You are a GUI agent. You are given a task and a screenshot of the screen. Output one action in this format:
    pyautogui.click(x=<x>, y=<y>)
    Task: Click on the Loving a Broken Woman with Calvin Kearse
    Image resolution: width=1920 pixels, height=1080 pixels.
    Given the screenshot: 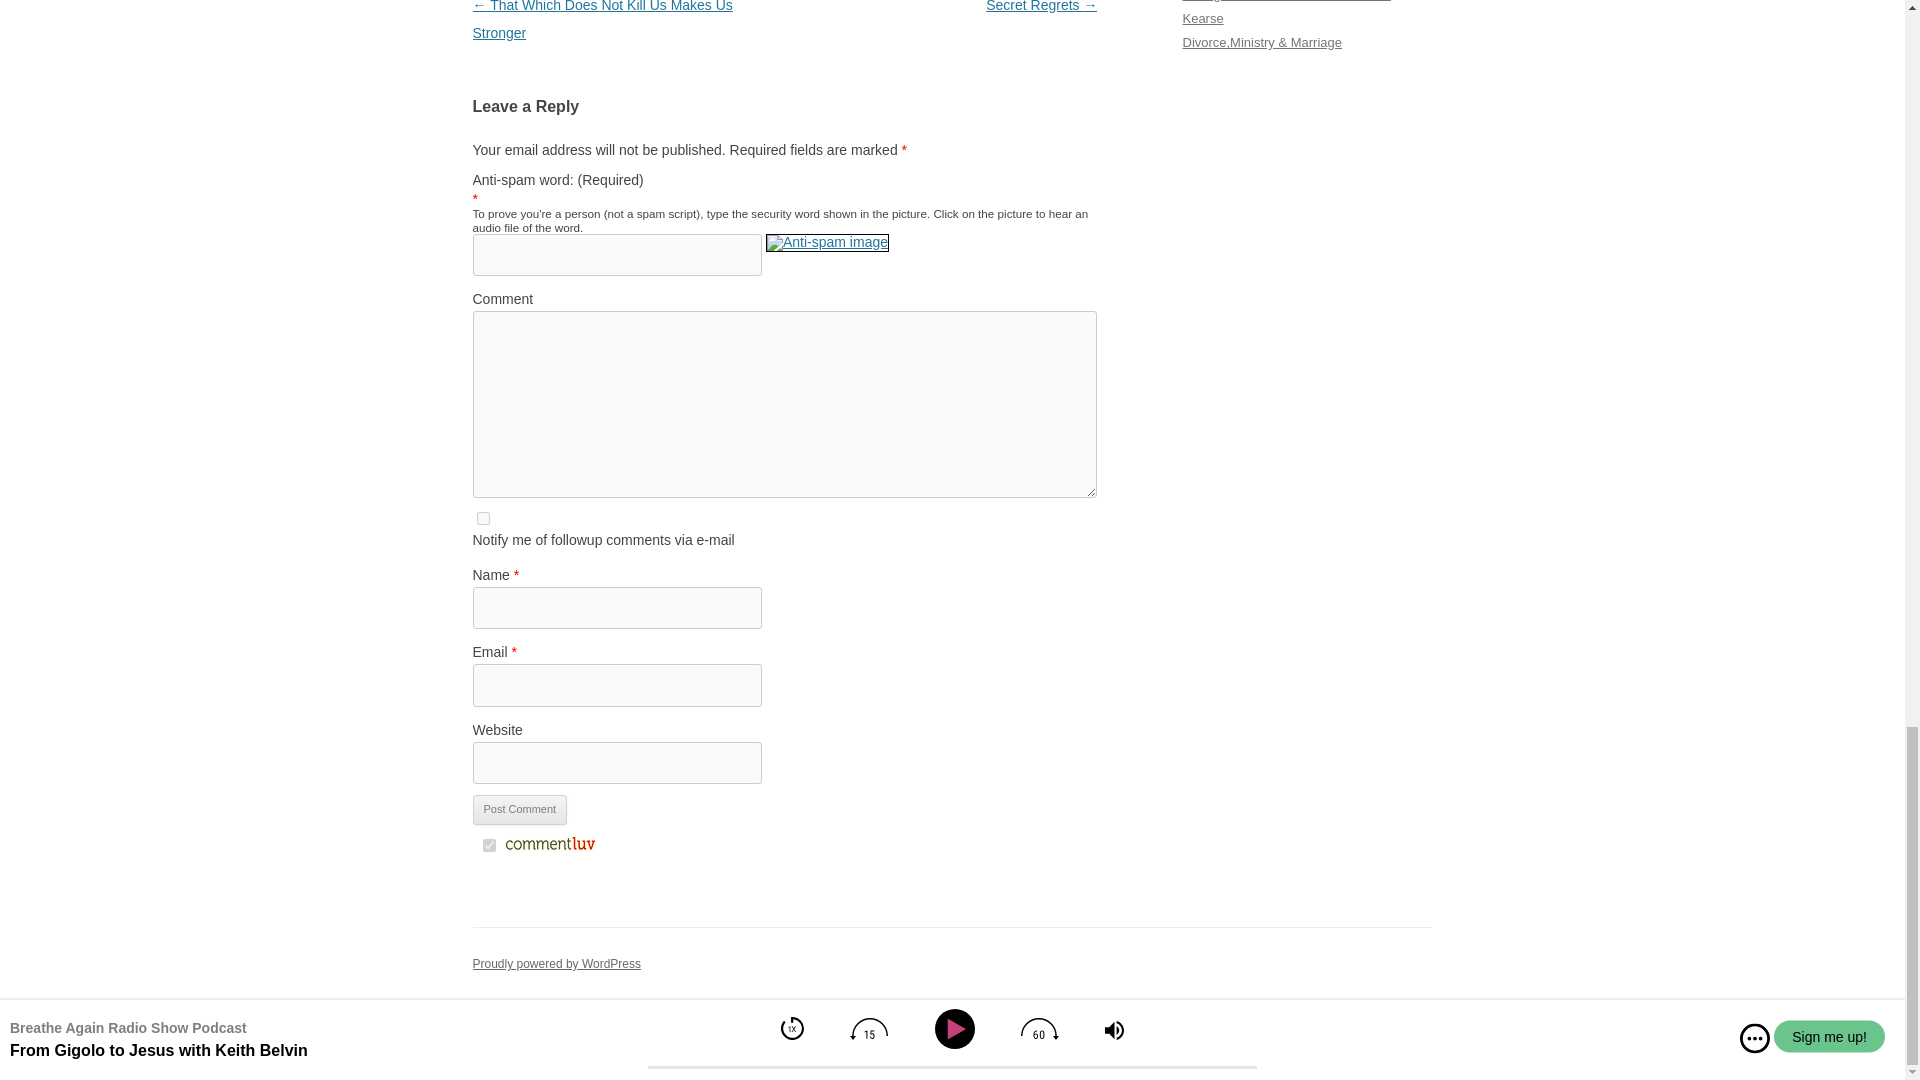 What is the action you would take?
    pyautogui.click(x=1286, y=12)
    